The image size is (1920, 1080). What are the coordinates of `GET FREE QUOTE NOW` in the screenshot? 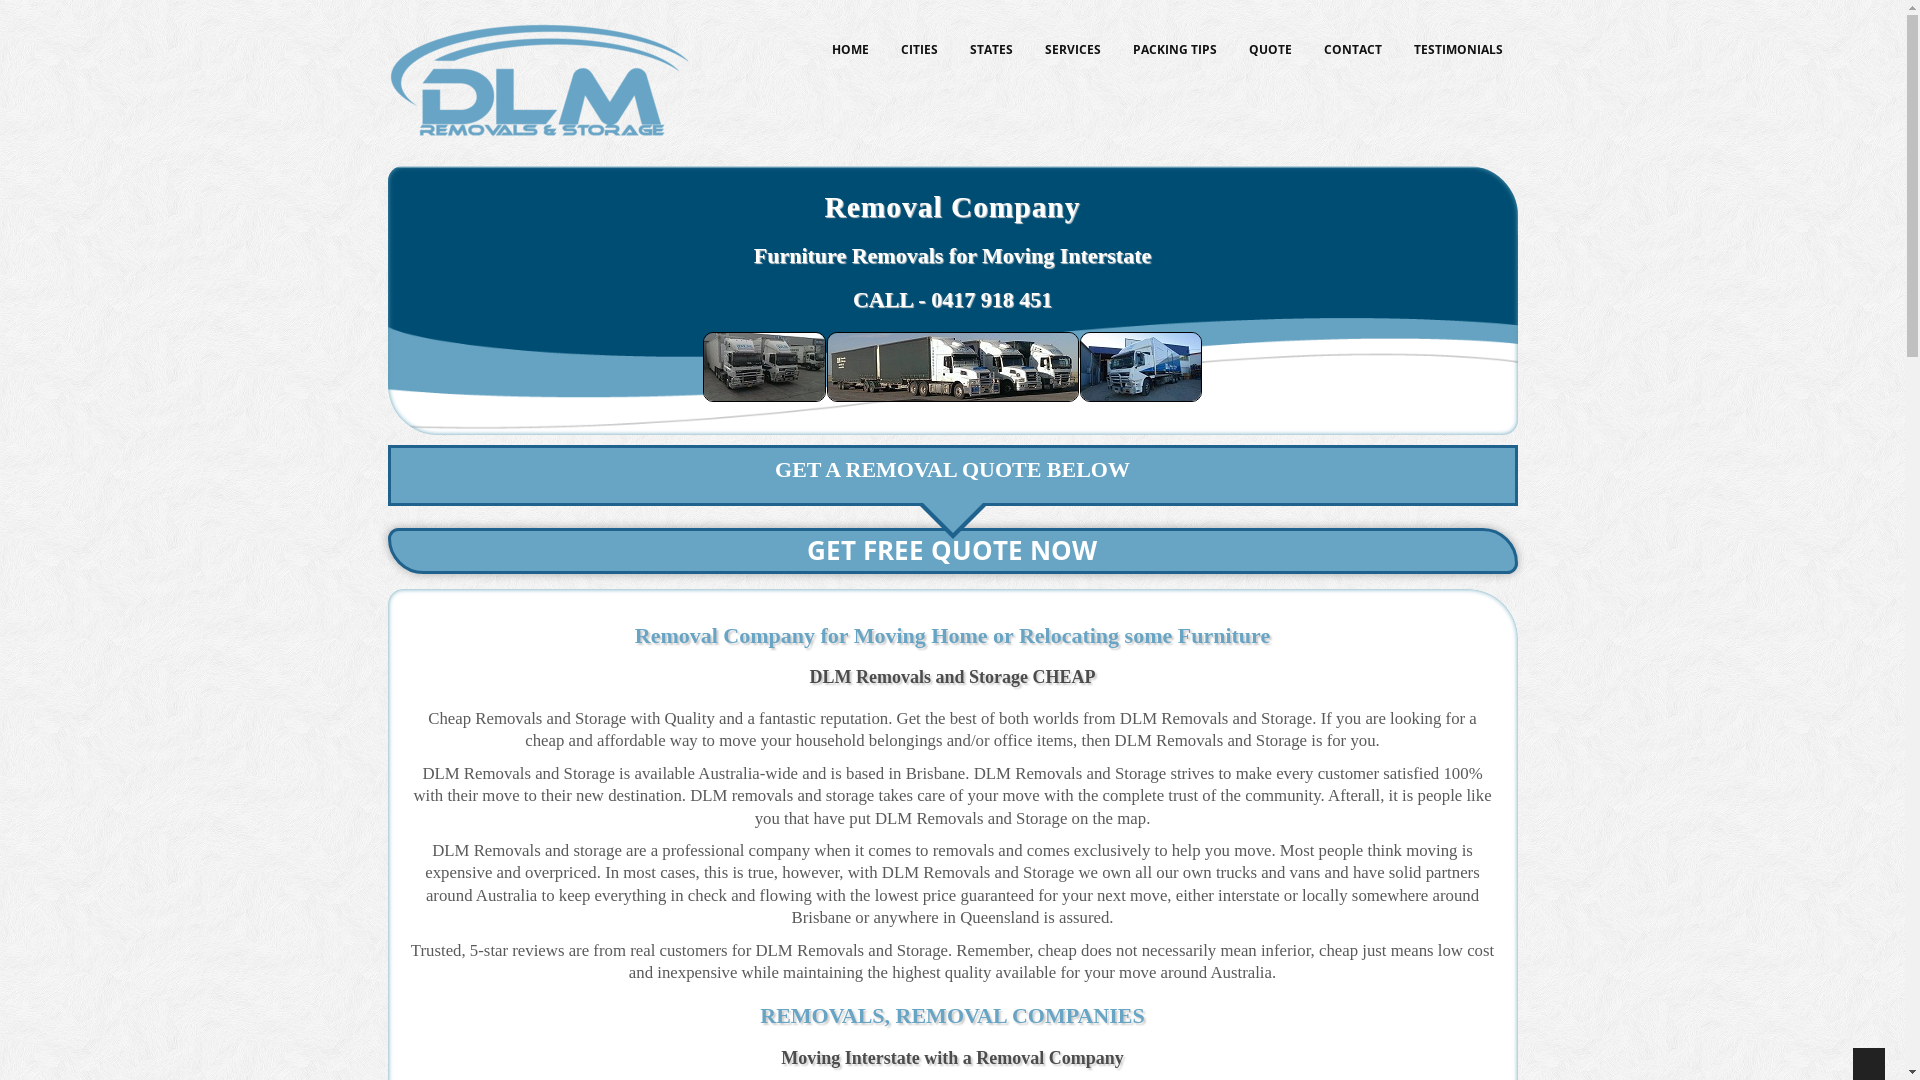 It's located at (953, 551).